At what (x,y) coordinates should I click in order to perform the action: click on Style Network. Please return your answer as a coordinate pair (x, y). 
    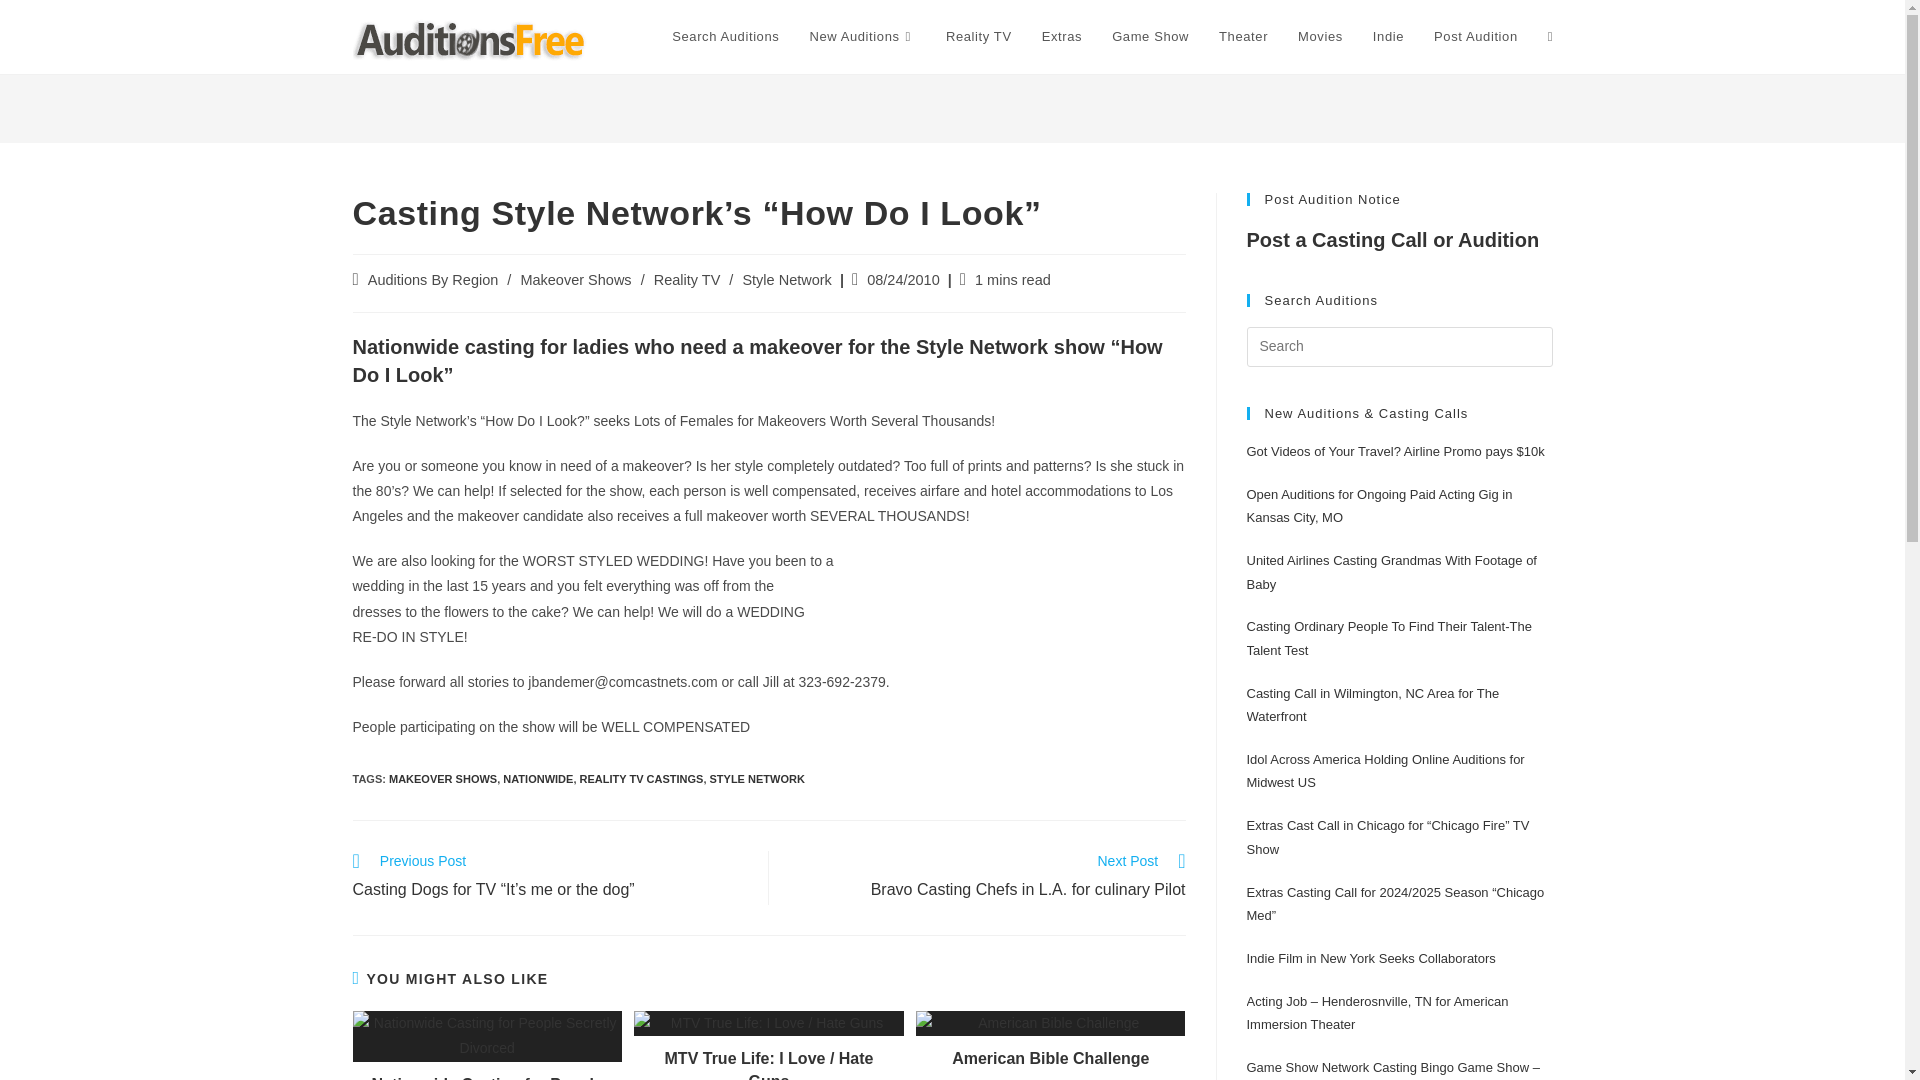
    Looking at the image, I should click on (786, 280).